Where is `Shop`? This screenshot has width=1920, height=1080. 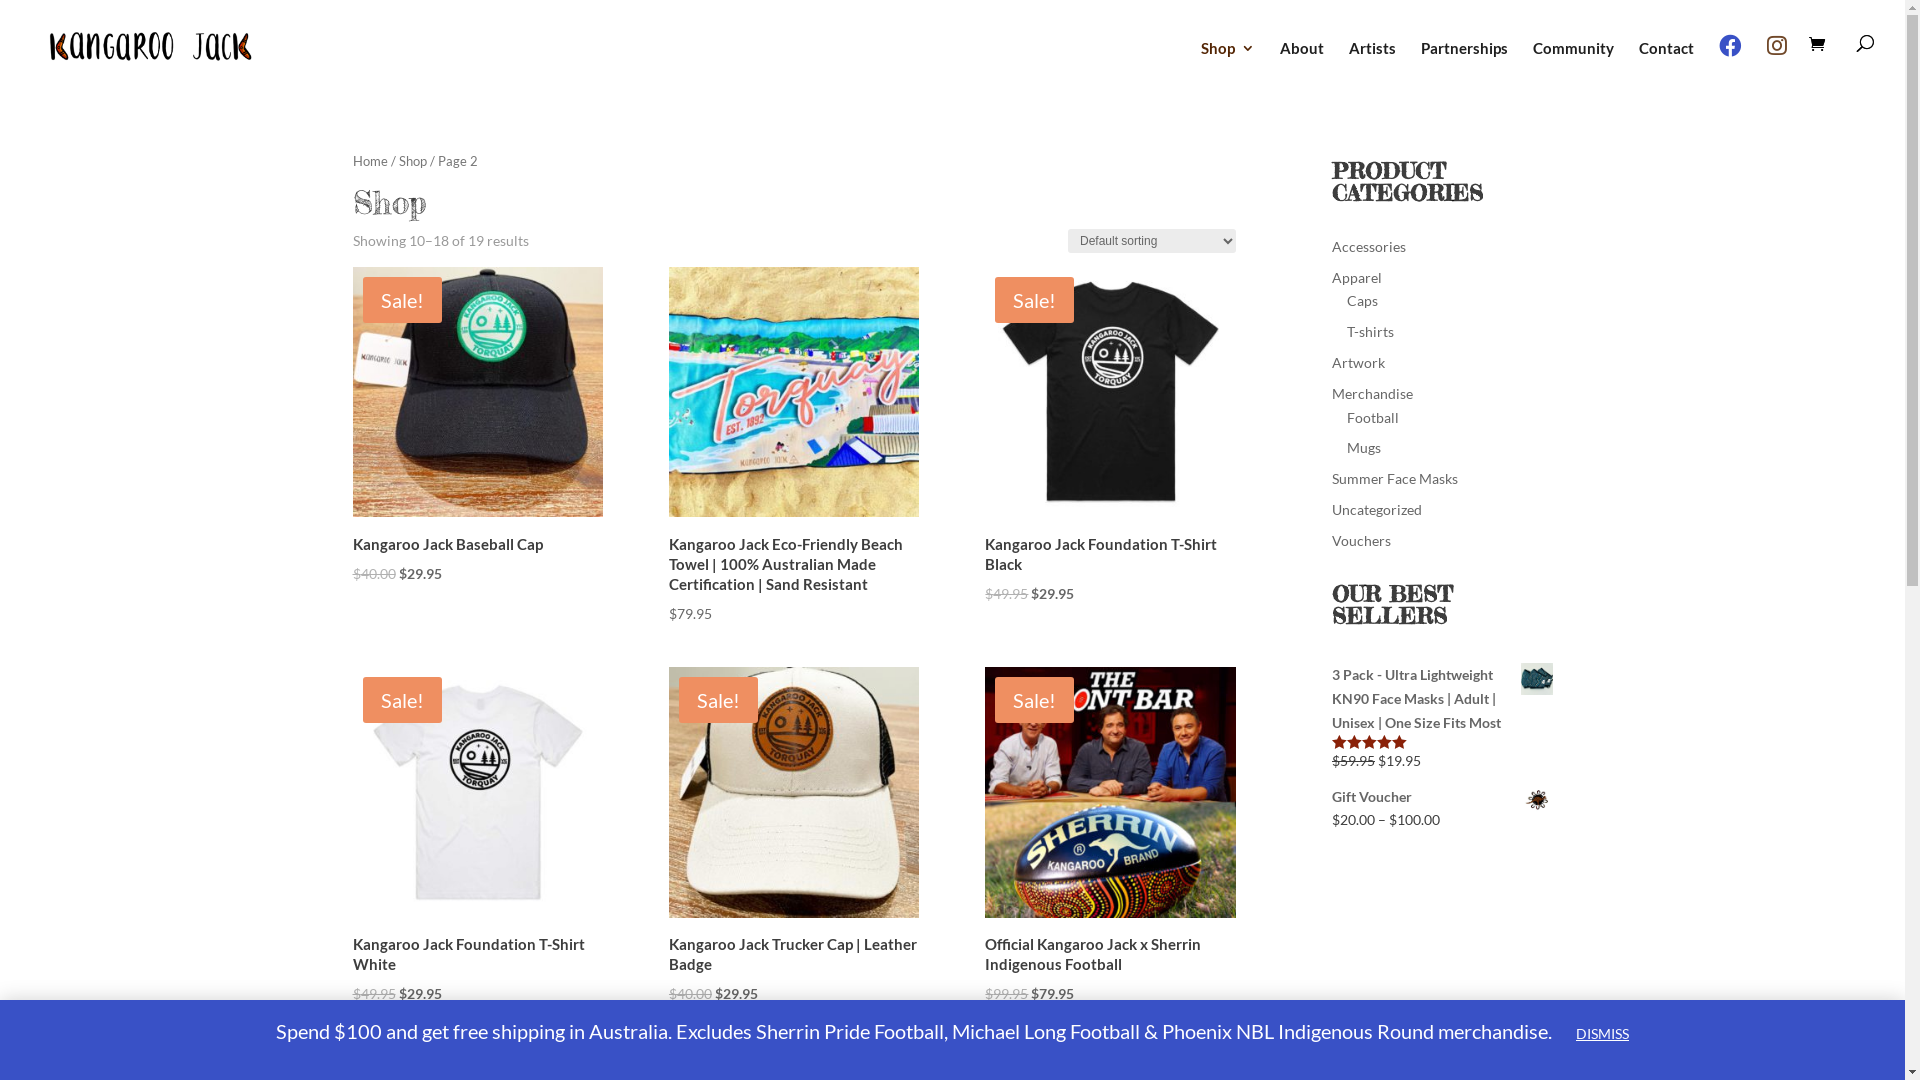
Shop is located at coordinates (412, 161).